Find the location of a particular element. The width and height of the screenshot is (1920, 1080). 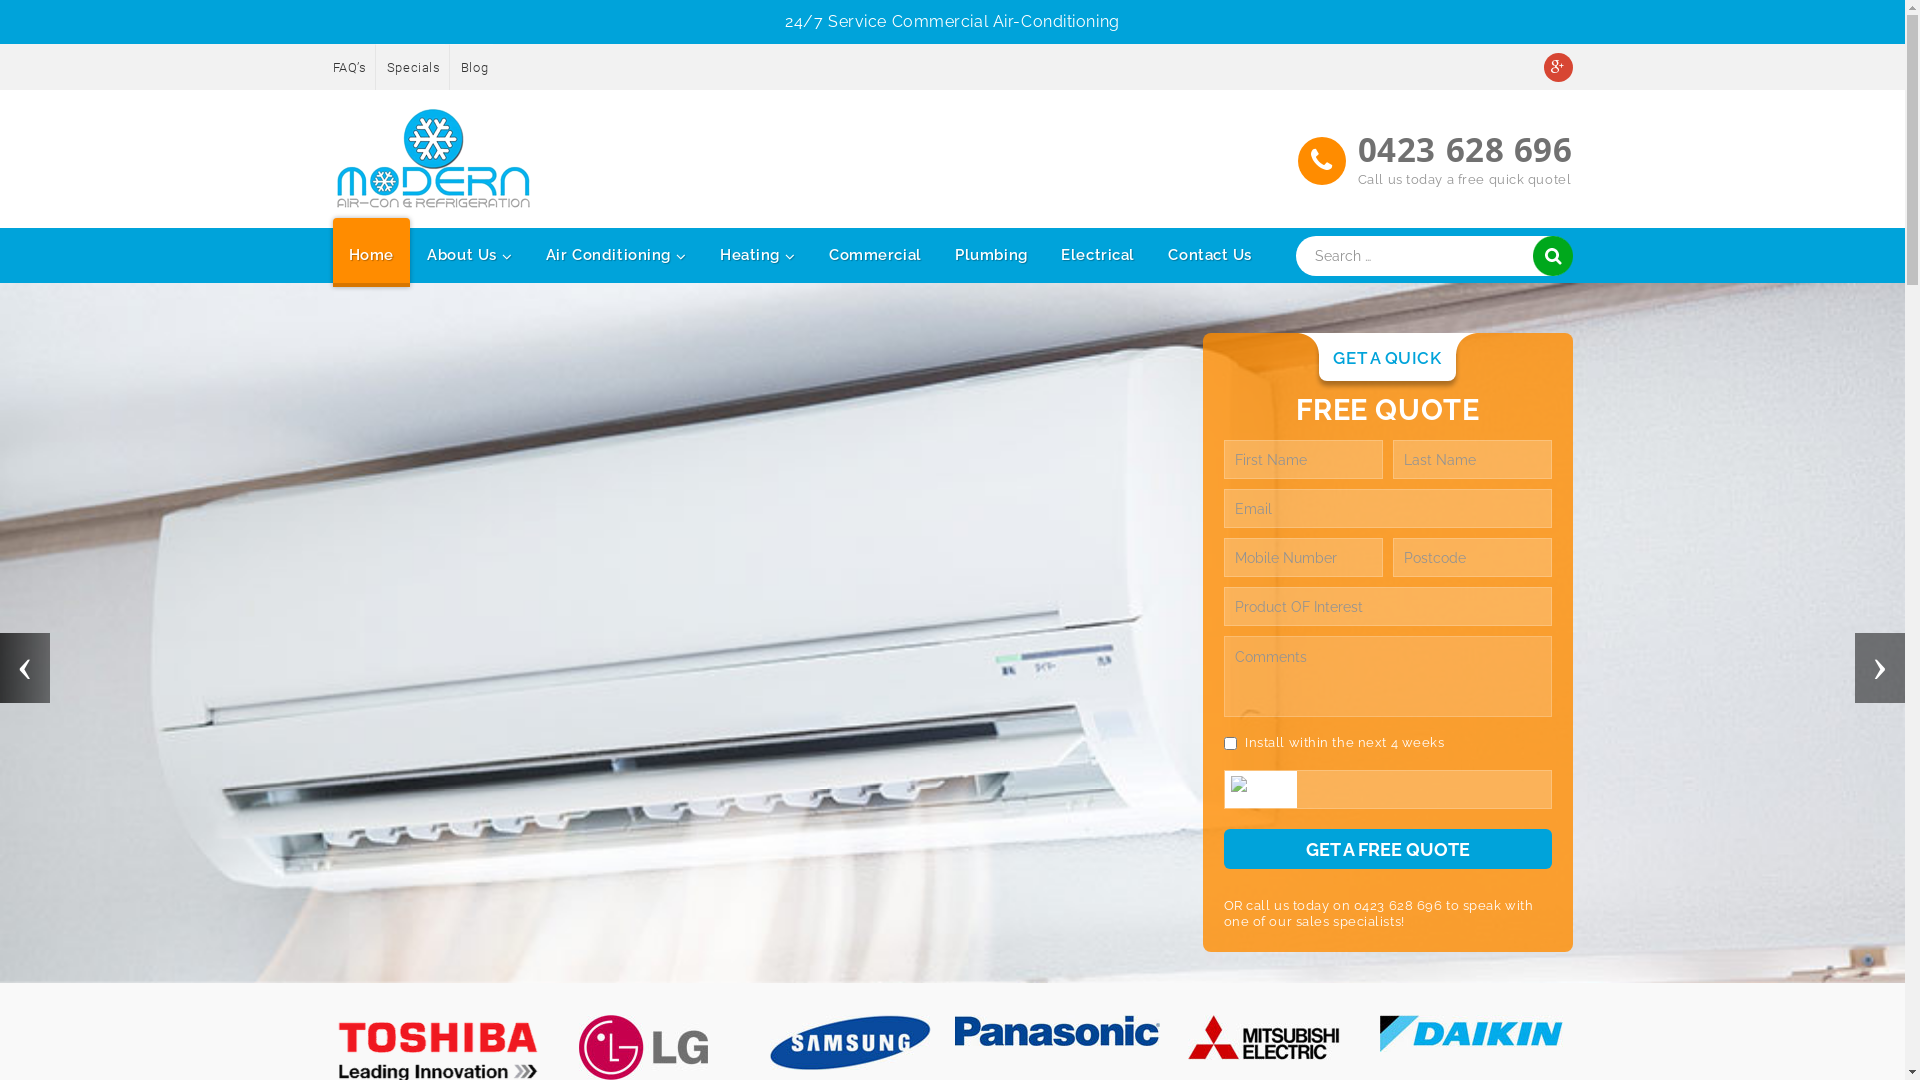

Home is located at coordinates (370, 252).